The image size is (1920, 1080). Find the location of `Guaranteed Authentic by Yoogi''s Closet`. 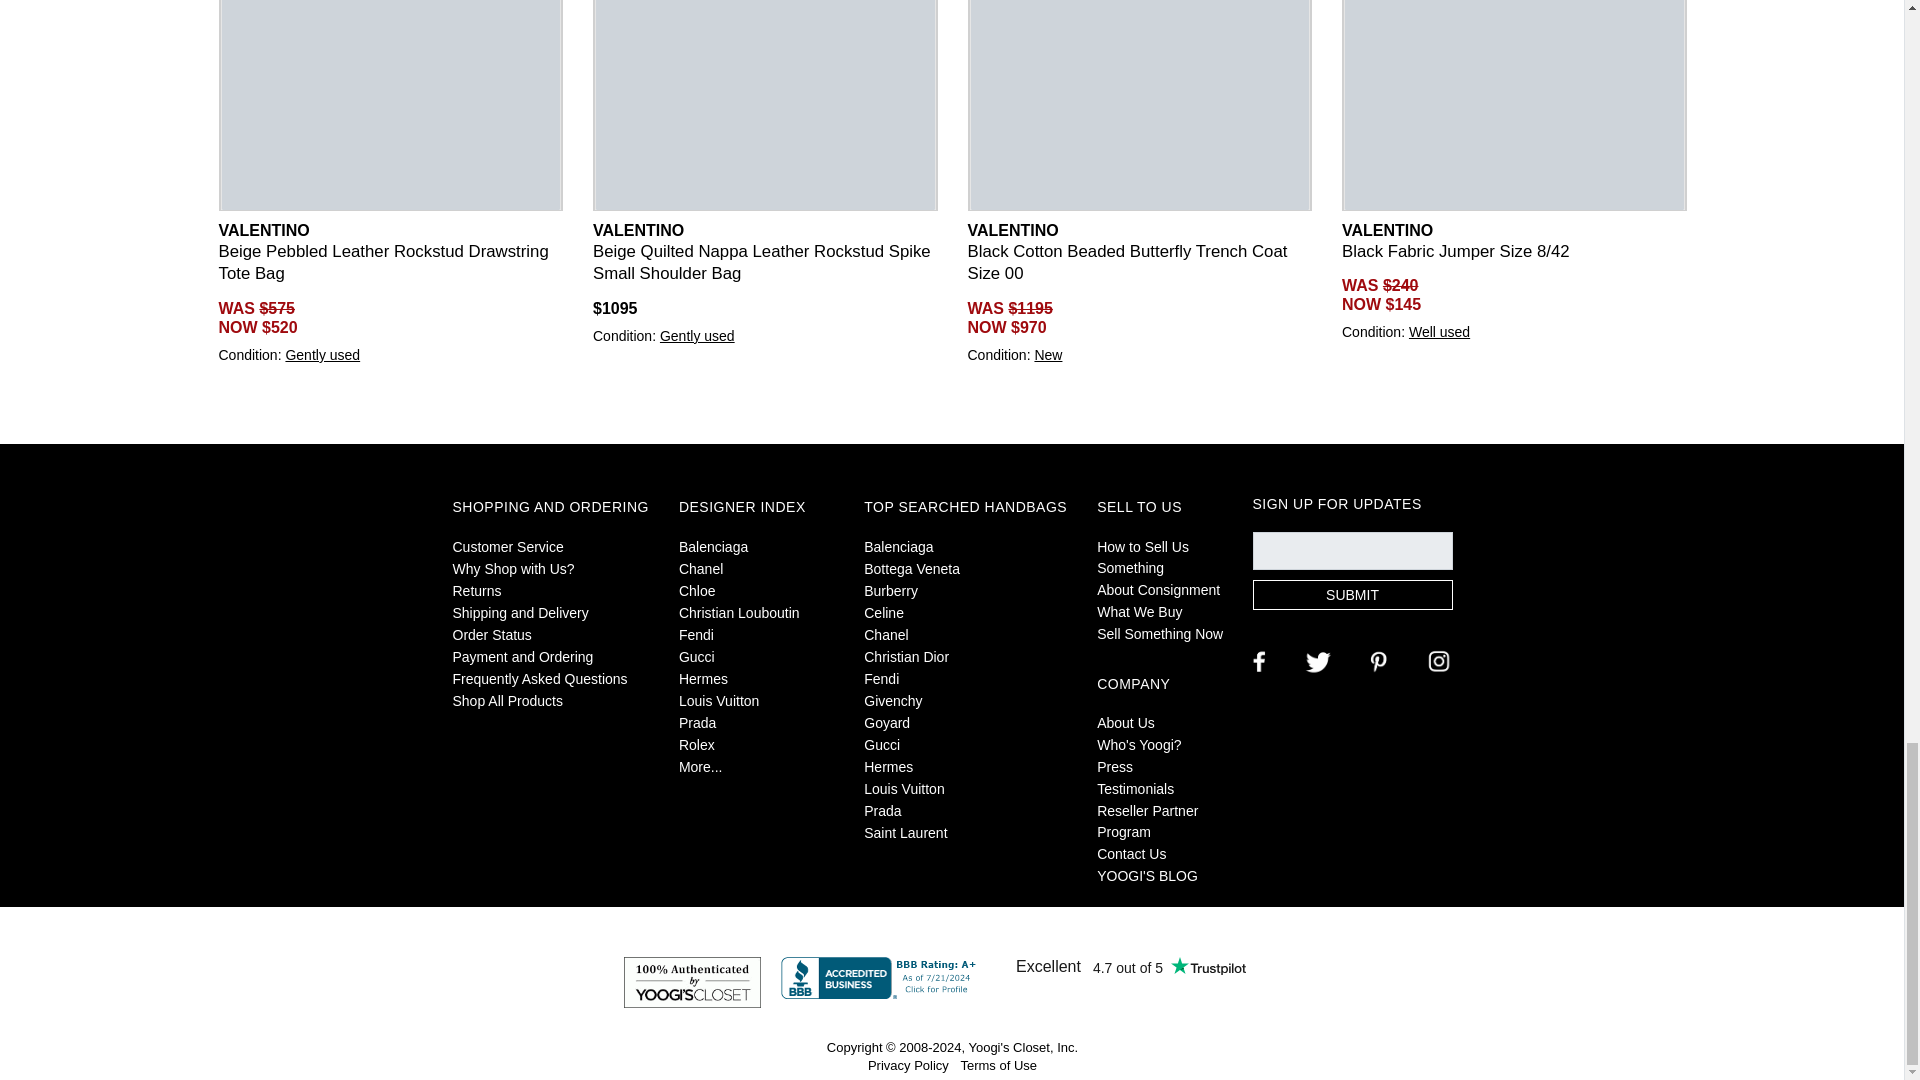

Guaranteed Authentic by Yoogi''s Closet is located at coordinates (692, 982).